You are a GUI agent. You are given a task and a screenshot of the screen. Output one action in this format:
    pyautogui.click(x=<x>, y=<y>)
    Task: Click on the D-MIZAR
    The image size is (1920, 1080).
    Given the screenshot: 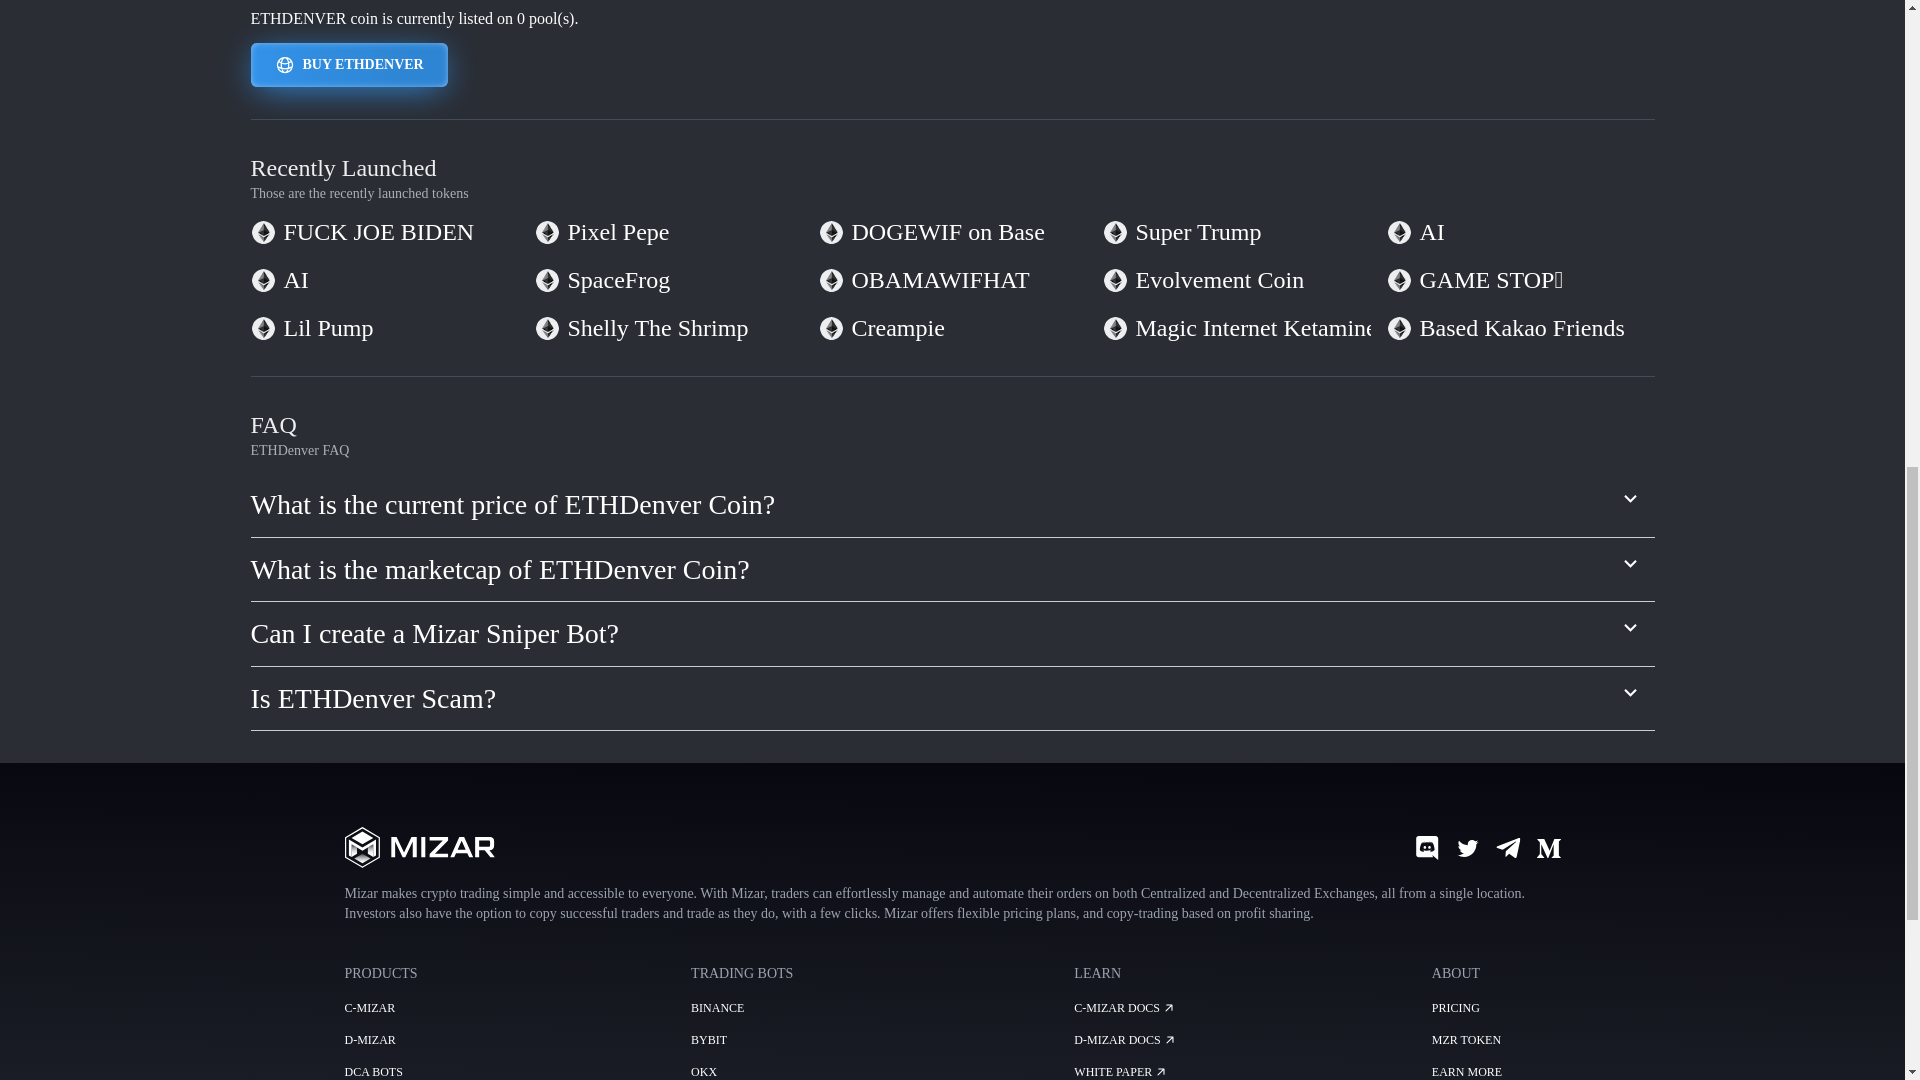 What is the action you would take?
    pyautogui.click(x=369, y=1039)
    